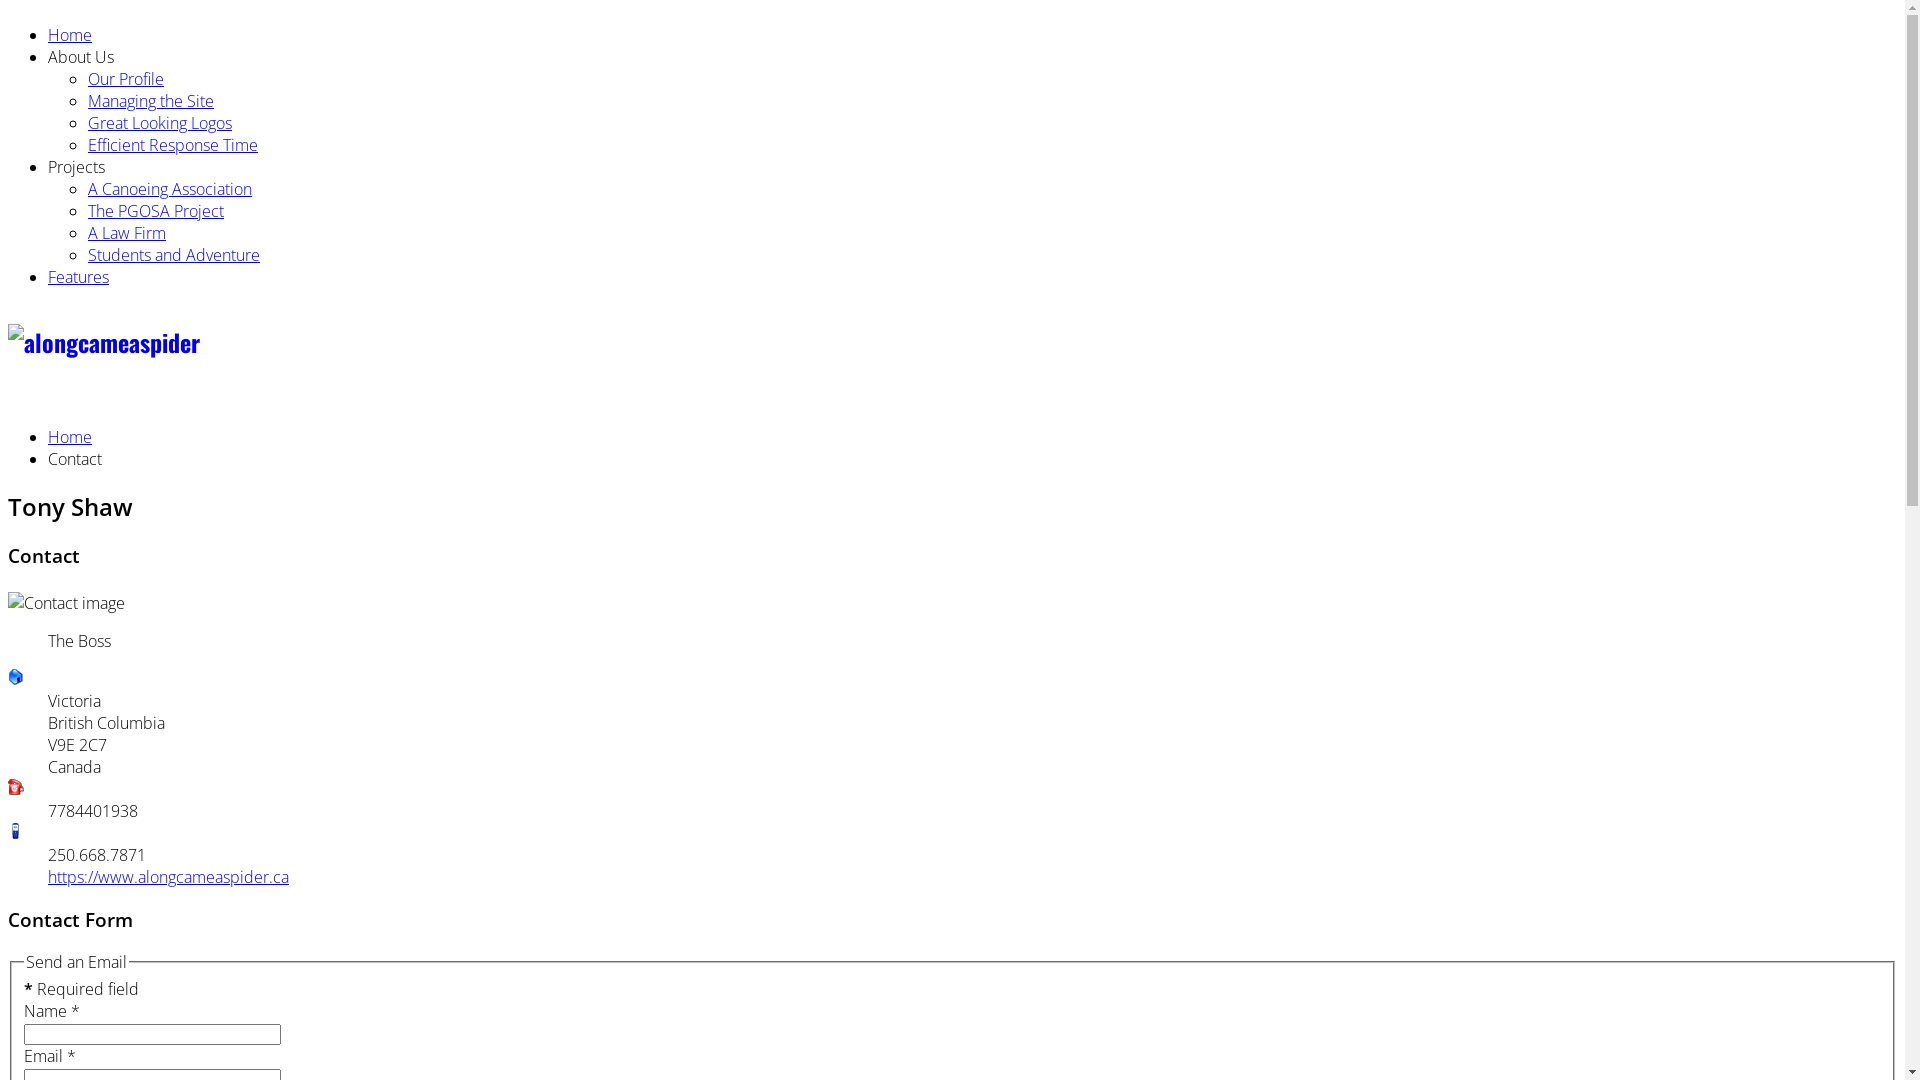 Image resolution: width=1920 pixels, height=1080 pixels. What do you see at coordinates (70, 35) in the screenshot?
I see `Home` at bounding box center [70, 35].